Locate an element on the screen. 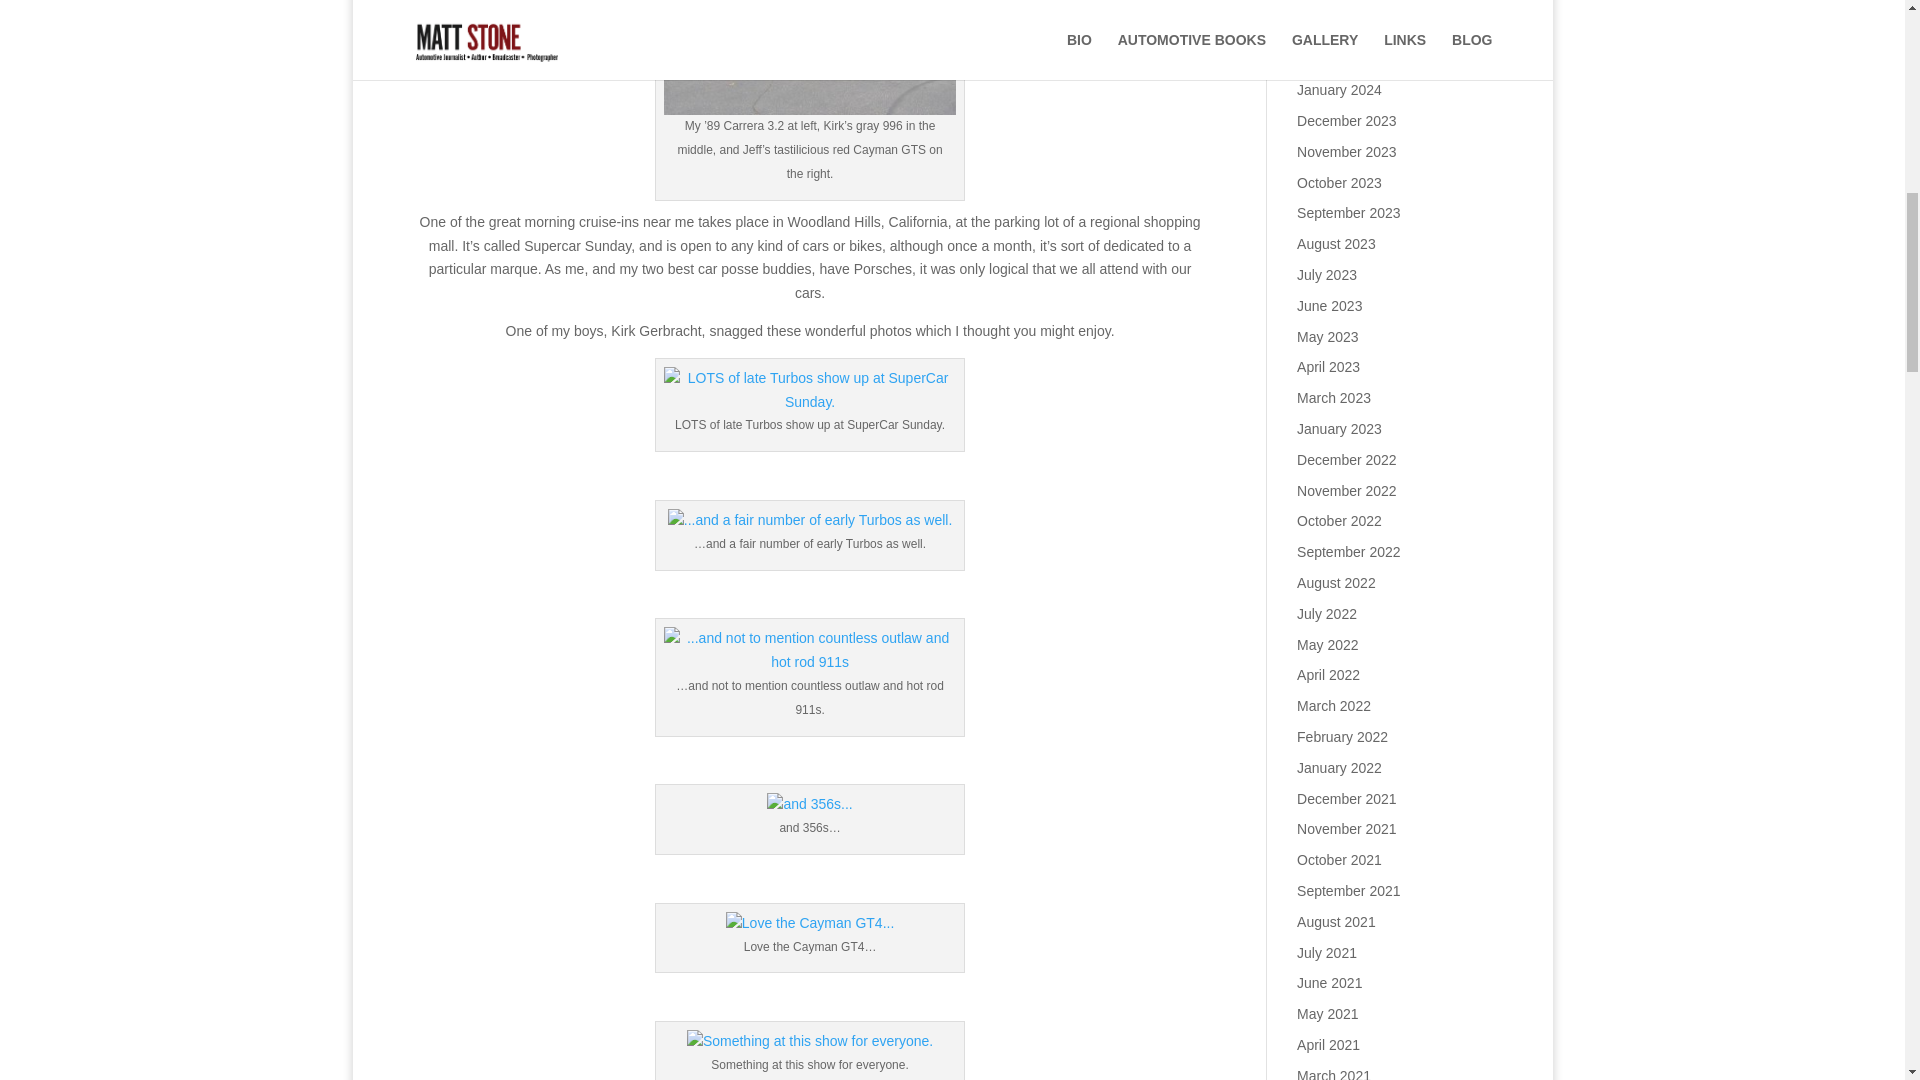  December 2023 is located at coordinates (1347, 120).